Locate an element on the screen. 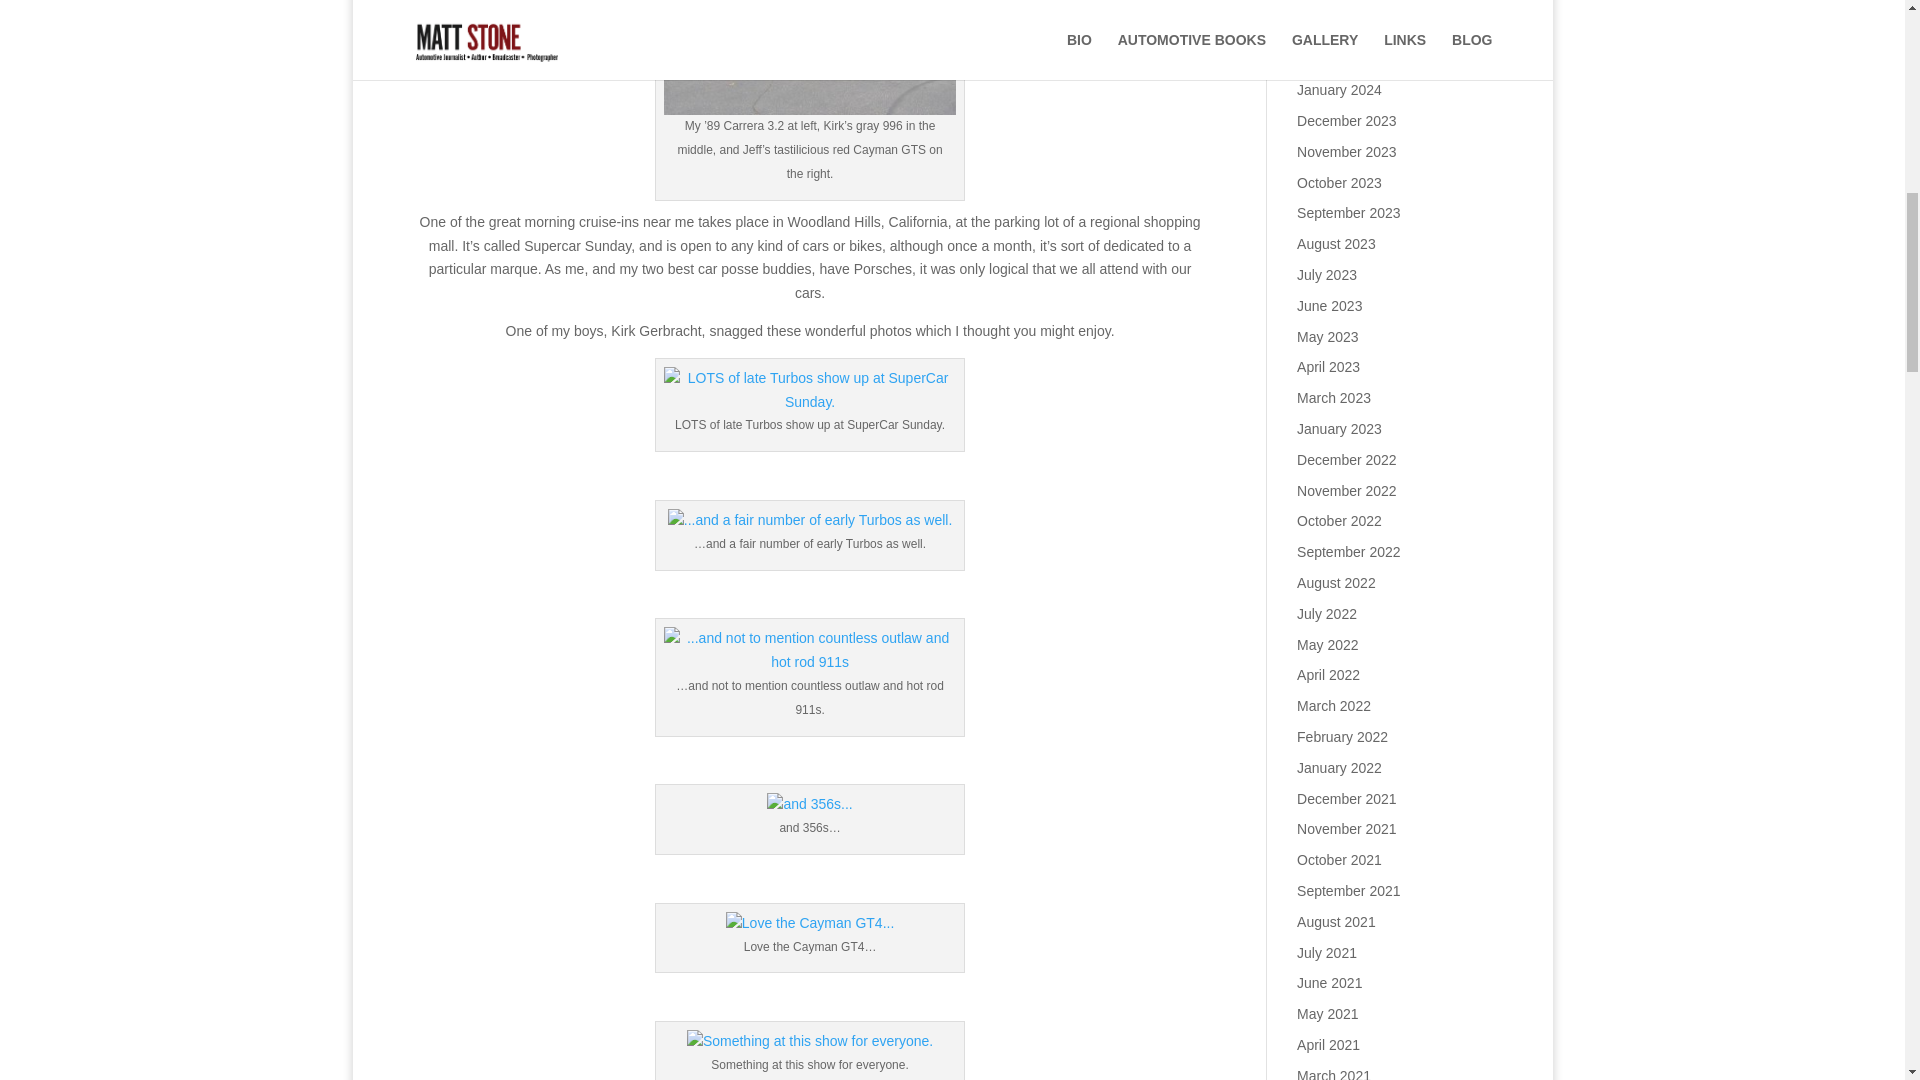  December 2023 is located at coordinates (1347, 120).